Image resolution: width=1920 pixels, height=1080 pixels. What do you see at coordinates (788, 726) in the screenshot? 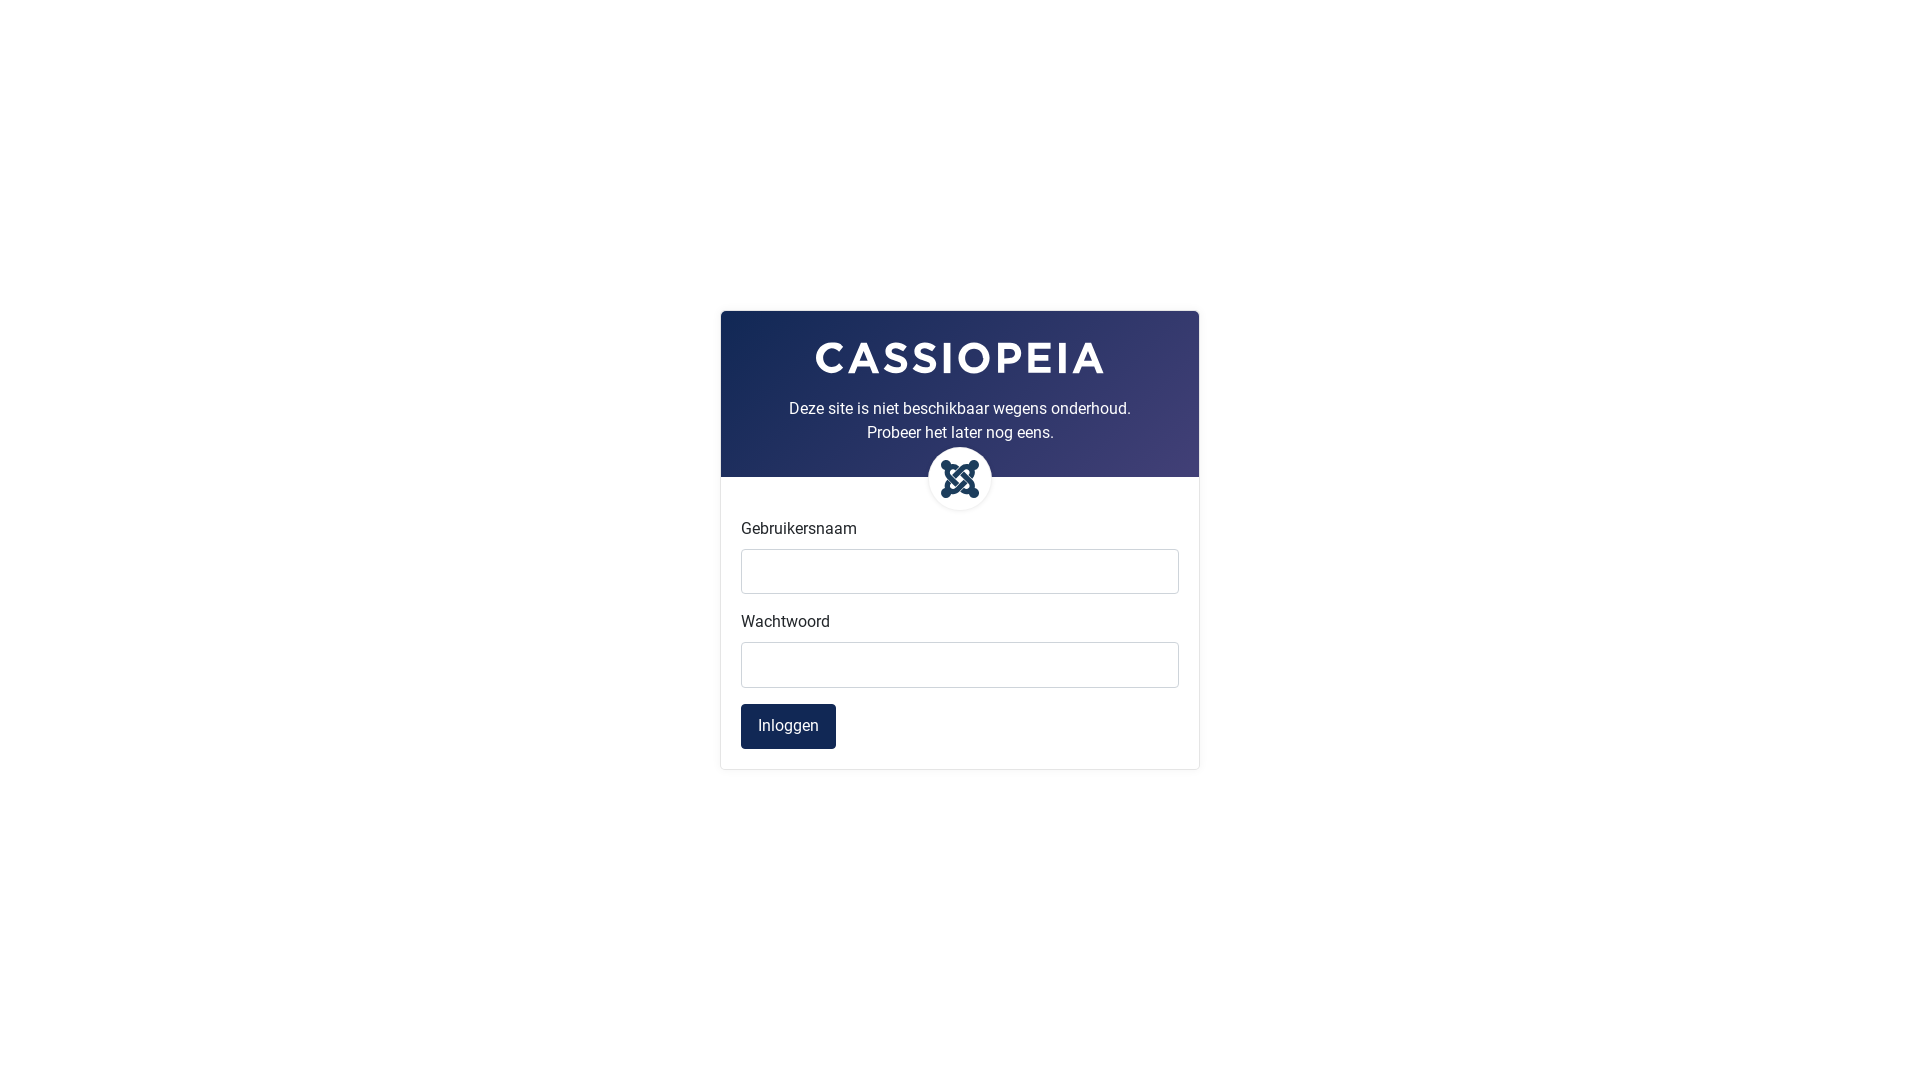
I see `Inloggen` at bounding box center [788, 726].